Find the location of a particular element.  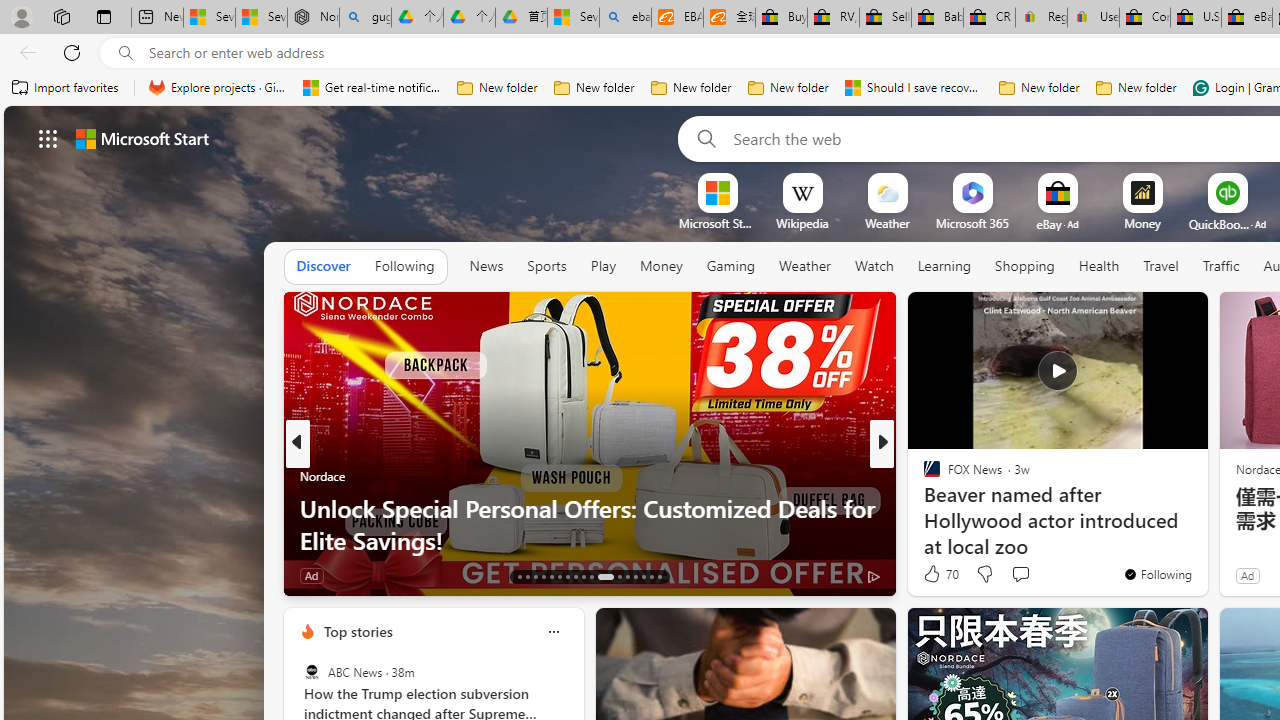

Watch is located at coordinates (874, 266).